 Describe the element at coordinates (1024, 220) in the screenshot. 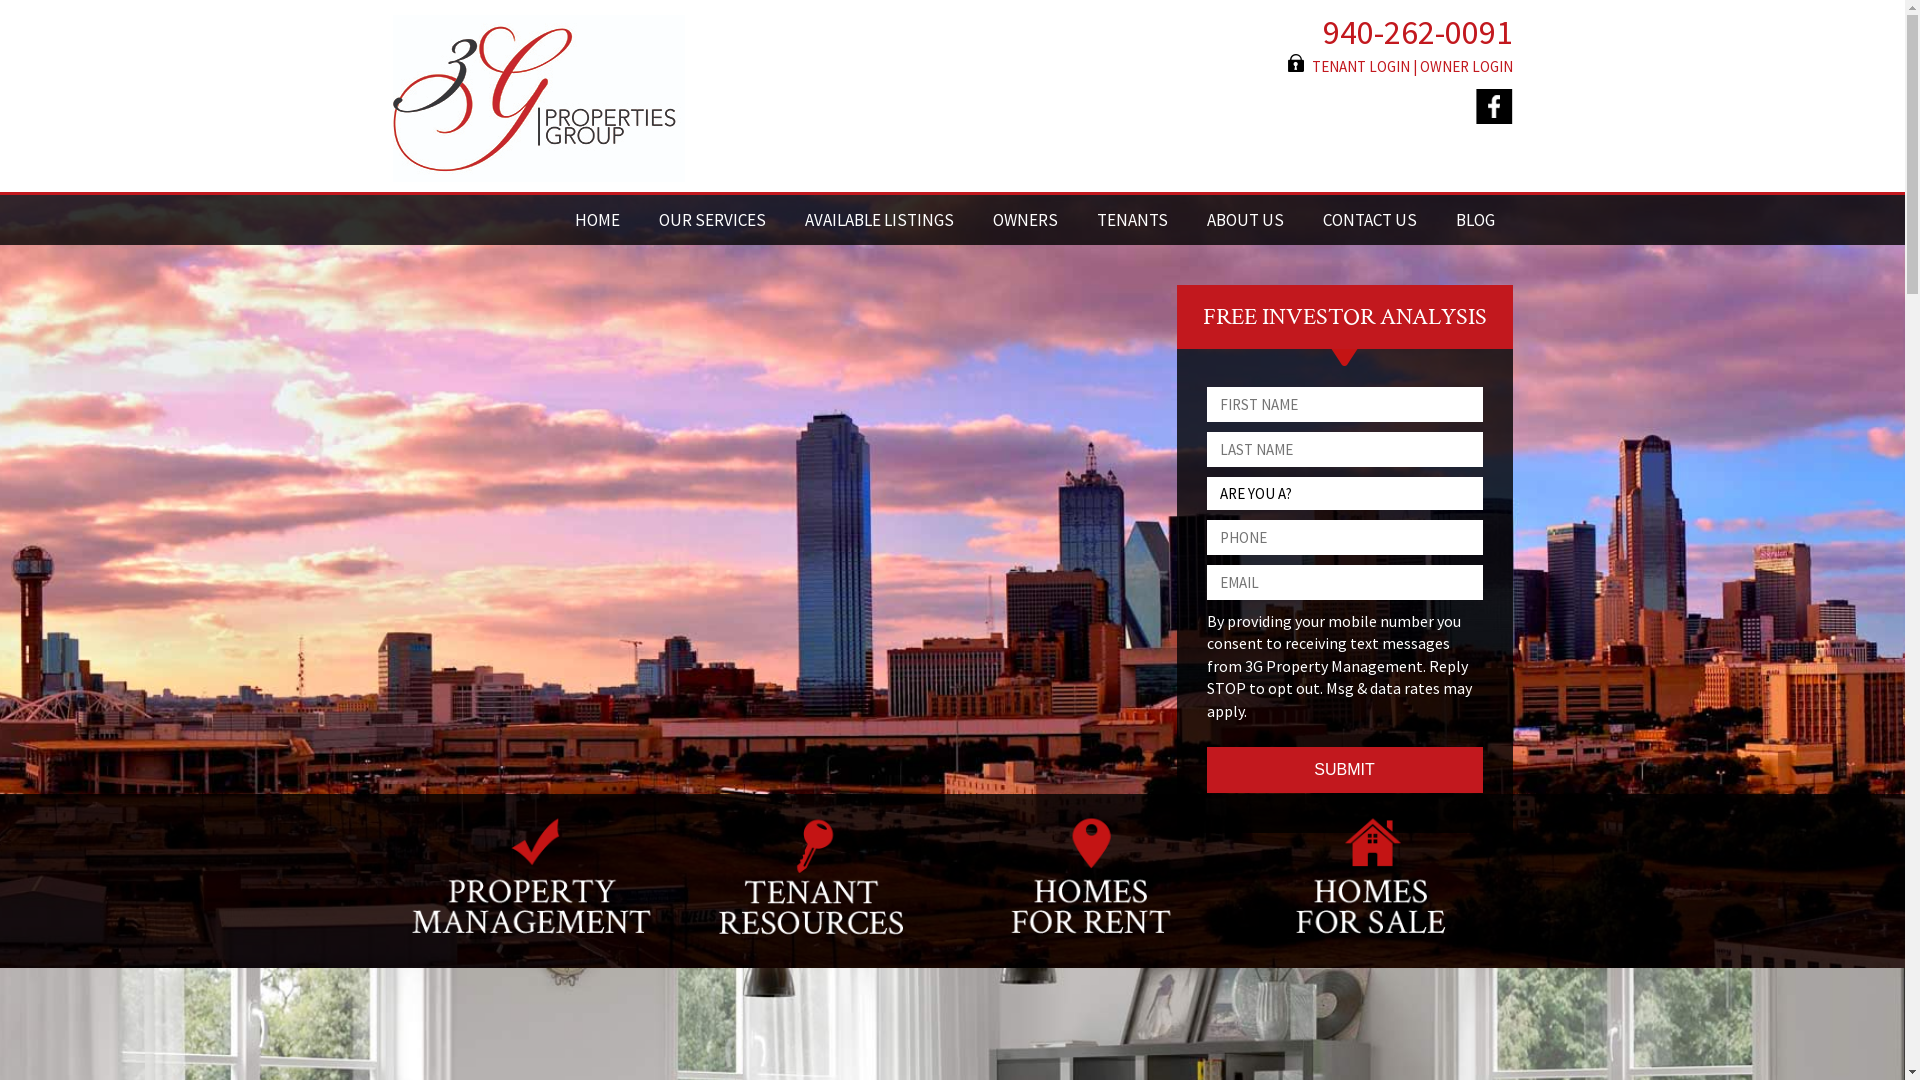

I see `OWNERS` at that location.